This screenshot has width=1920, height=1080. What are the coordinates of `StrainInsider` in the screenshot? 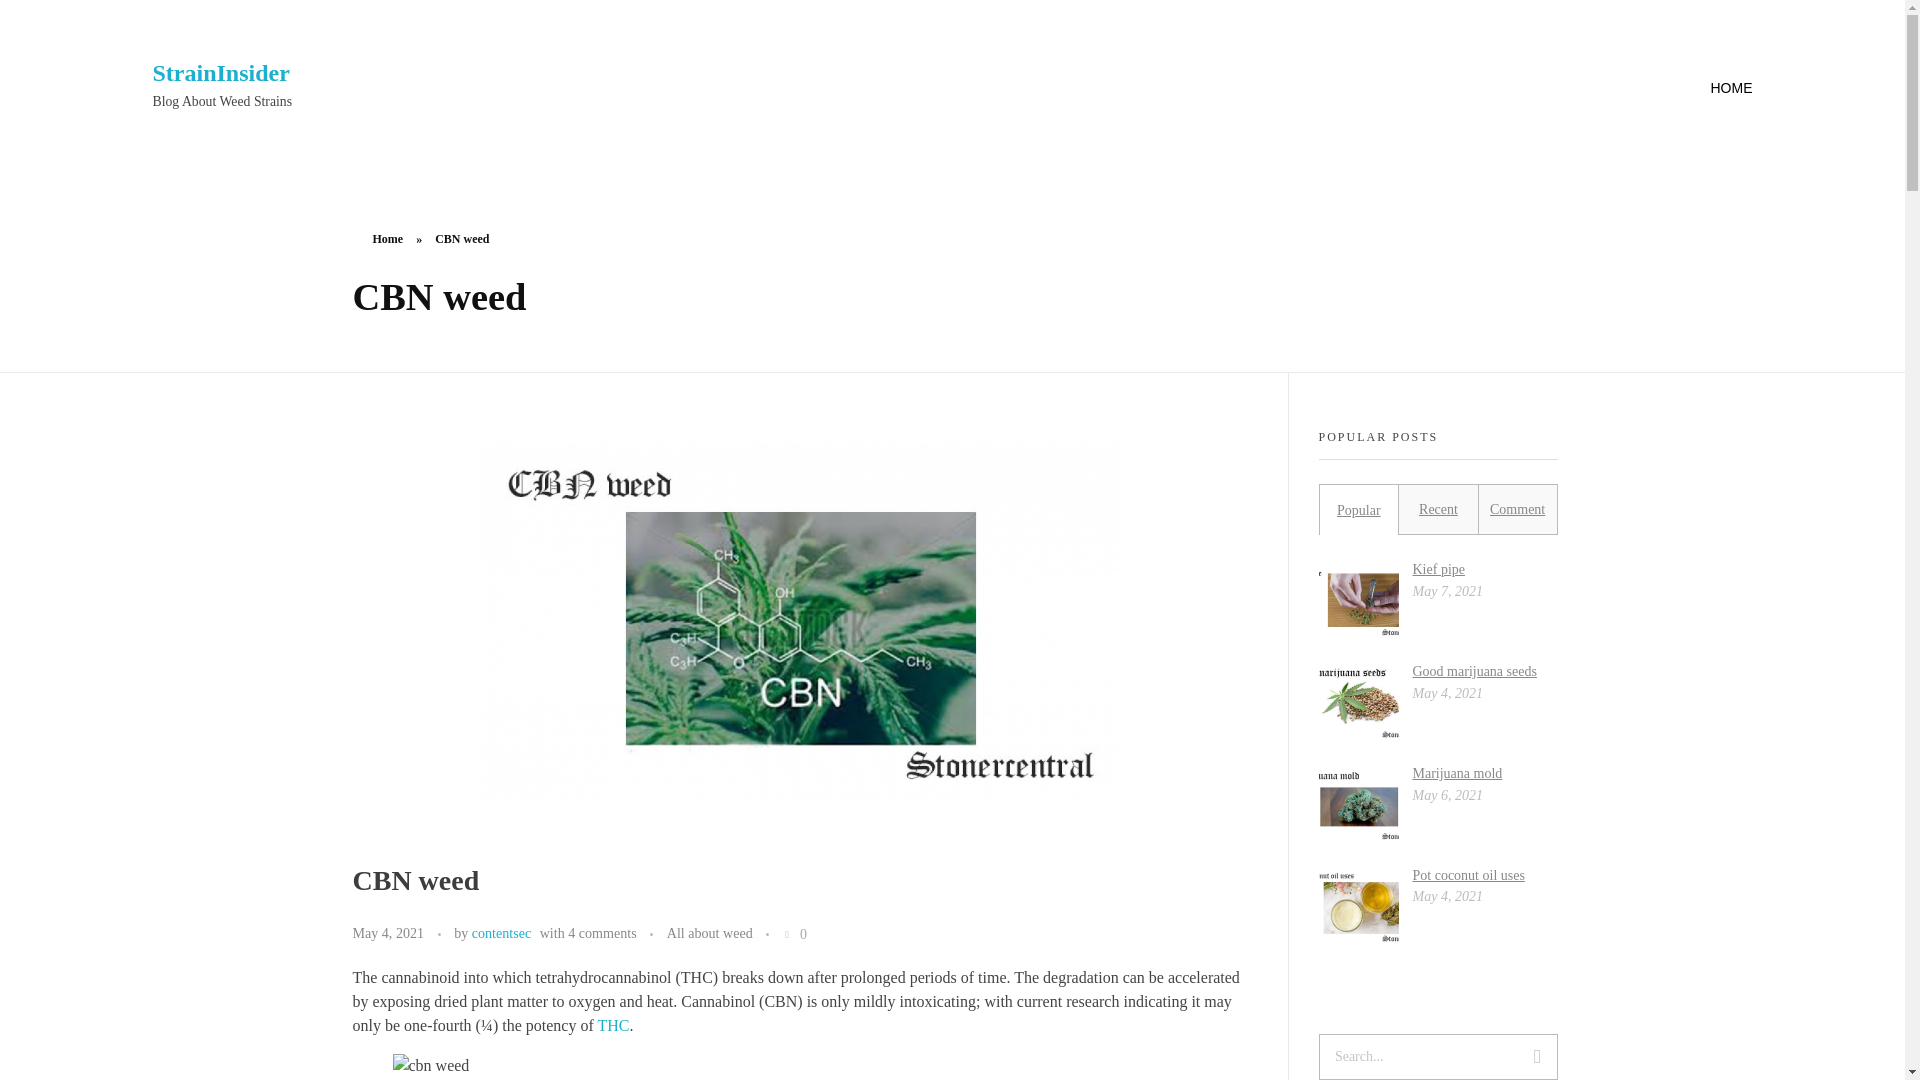 It's located at (220, 73).